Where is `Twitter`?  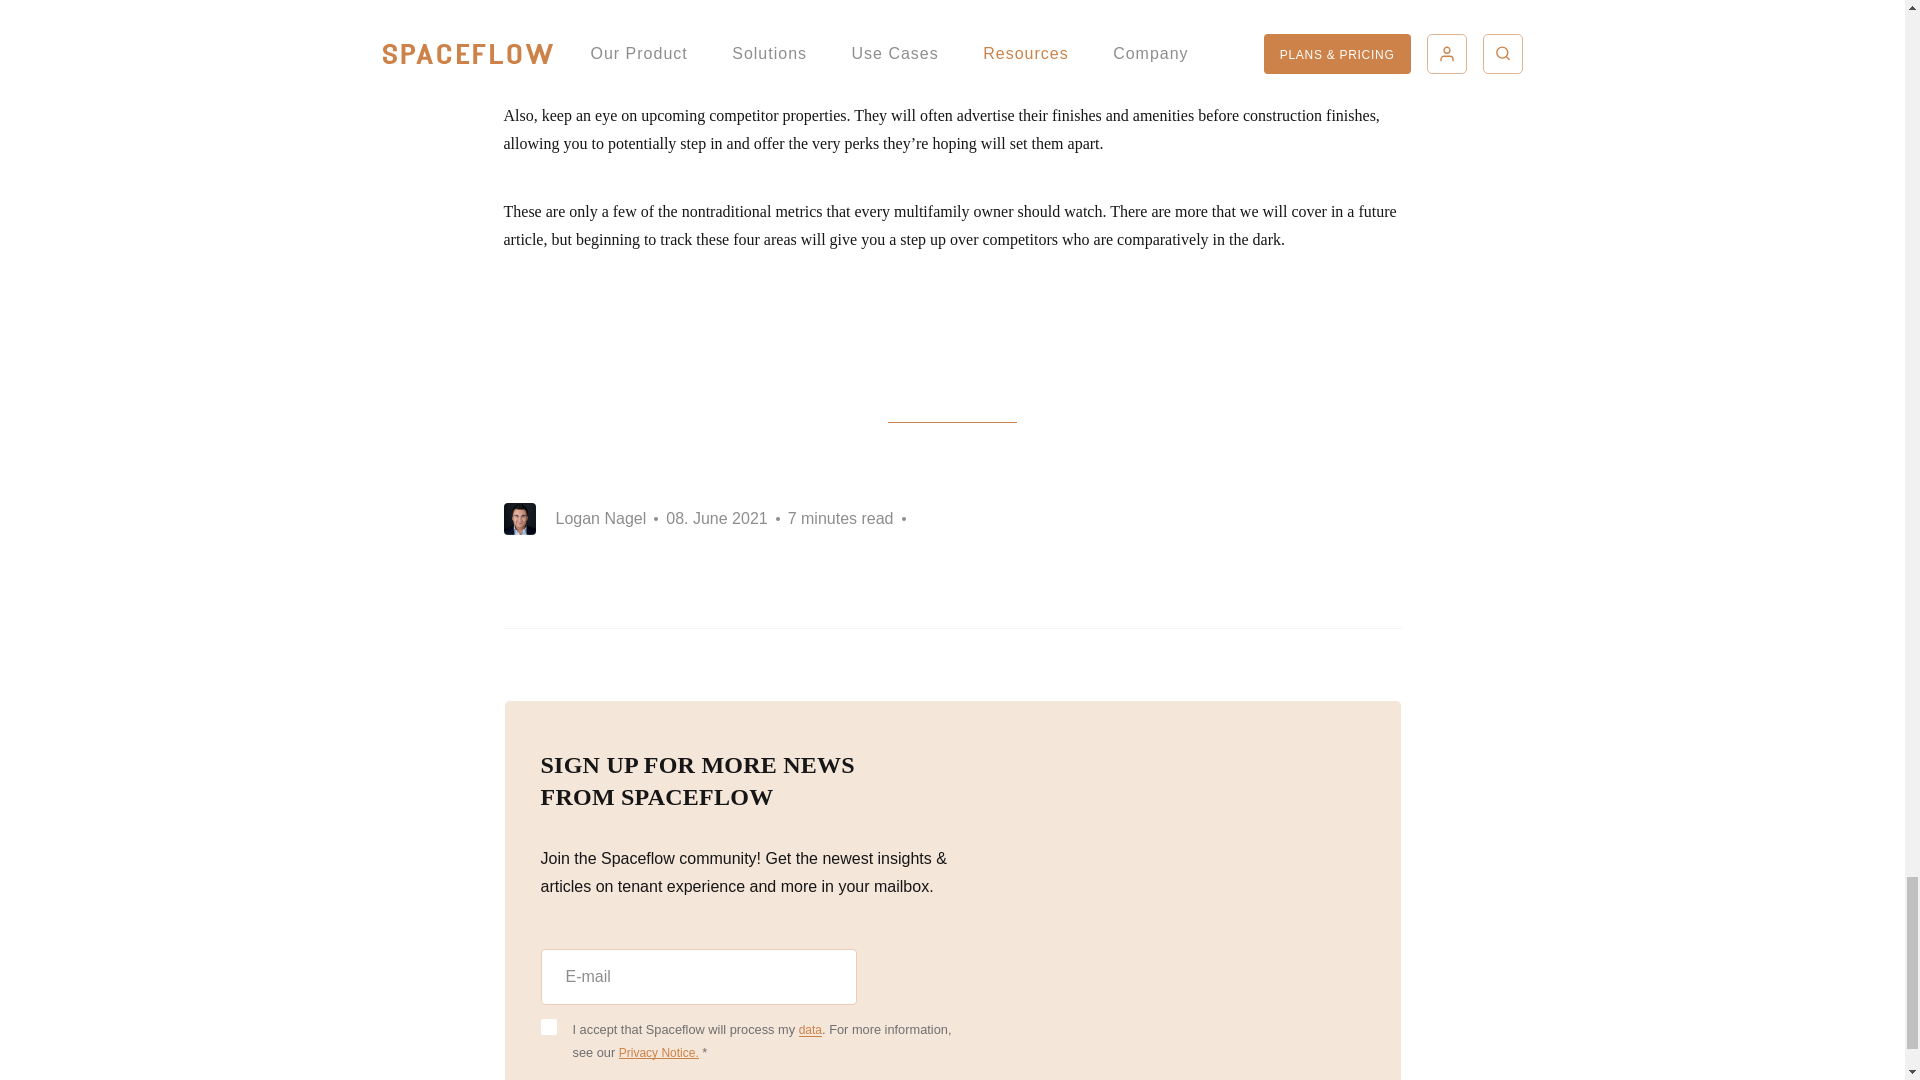 Twitter is located at coordinates (1222, 518).